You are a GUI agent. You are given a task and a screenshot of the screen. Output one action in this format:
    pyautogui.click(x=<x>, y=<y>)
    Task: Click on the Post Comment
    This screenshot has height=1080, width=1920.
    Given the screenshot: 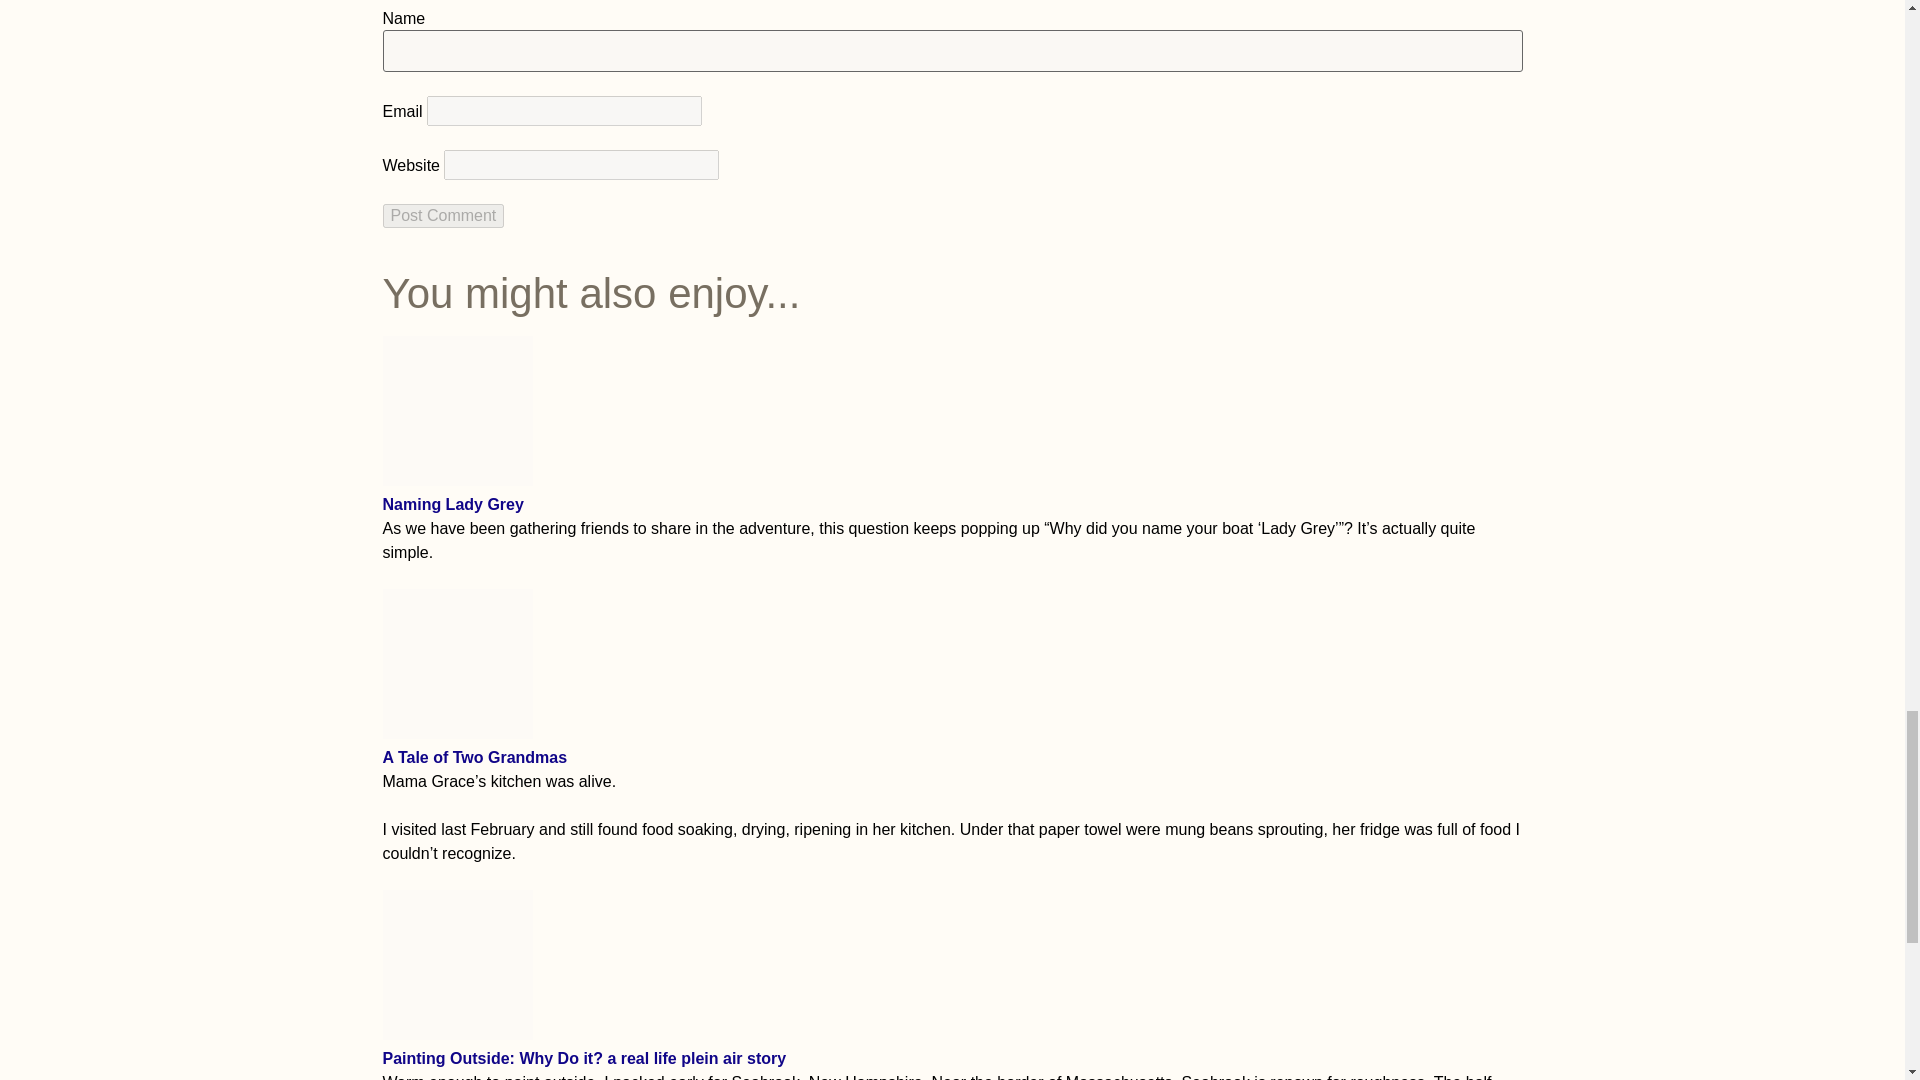 What is the action you would take?
    pyautogui.click(x=442, y=216)
    